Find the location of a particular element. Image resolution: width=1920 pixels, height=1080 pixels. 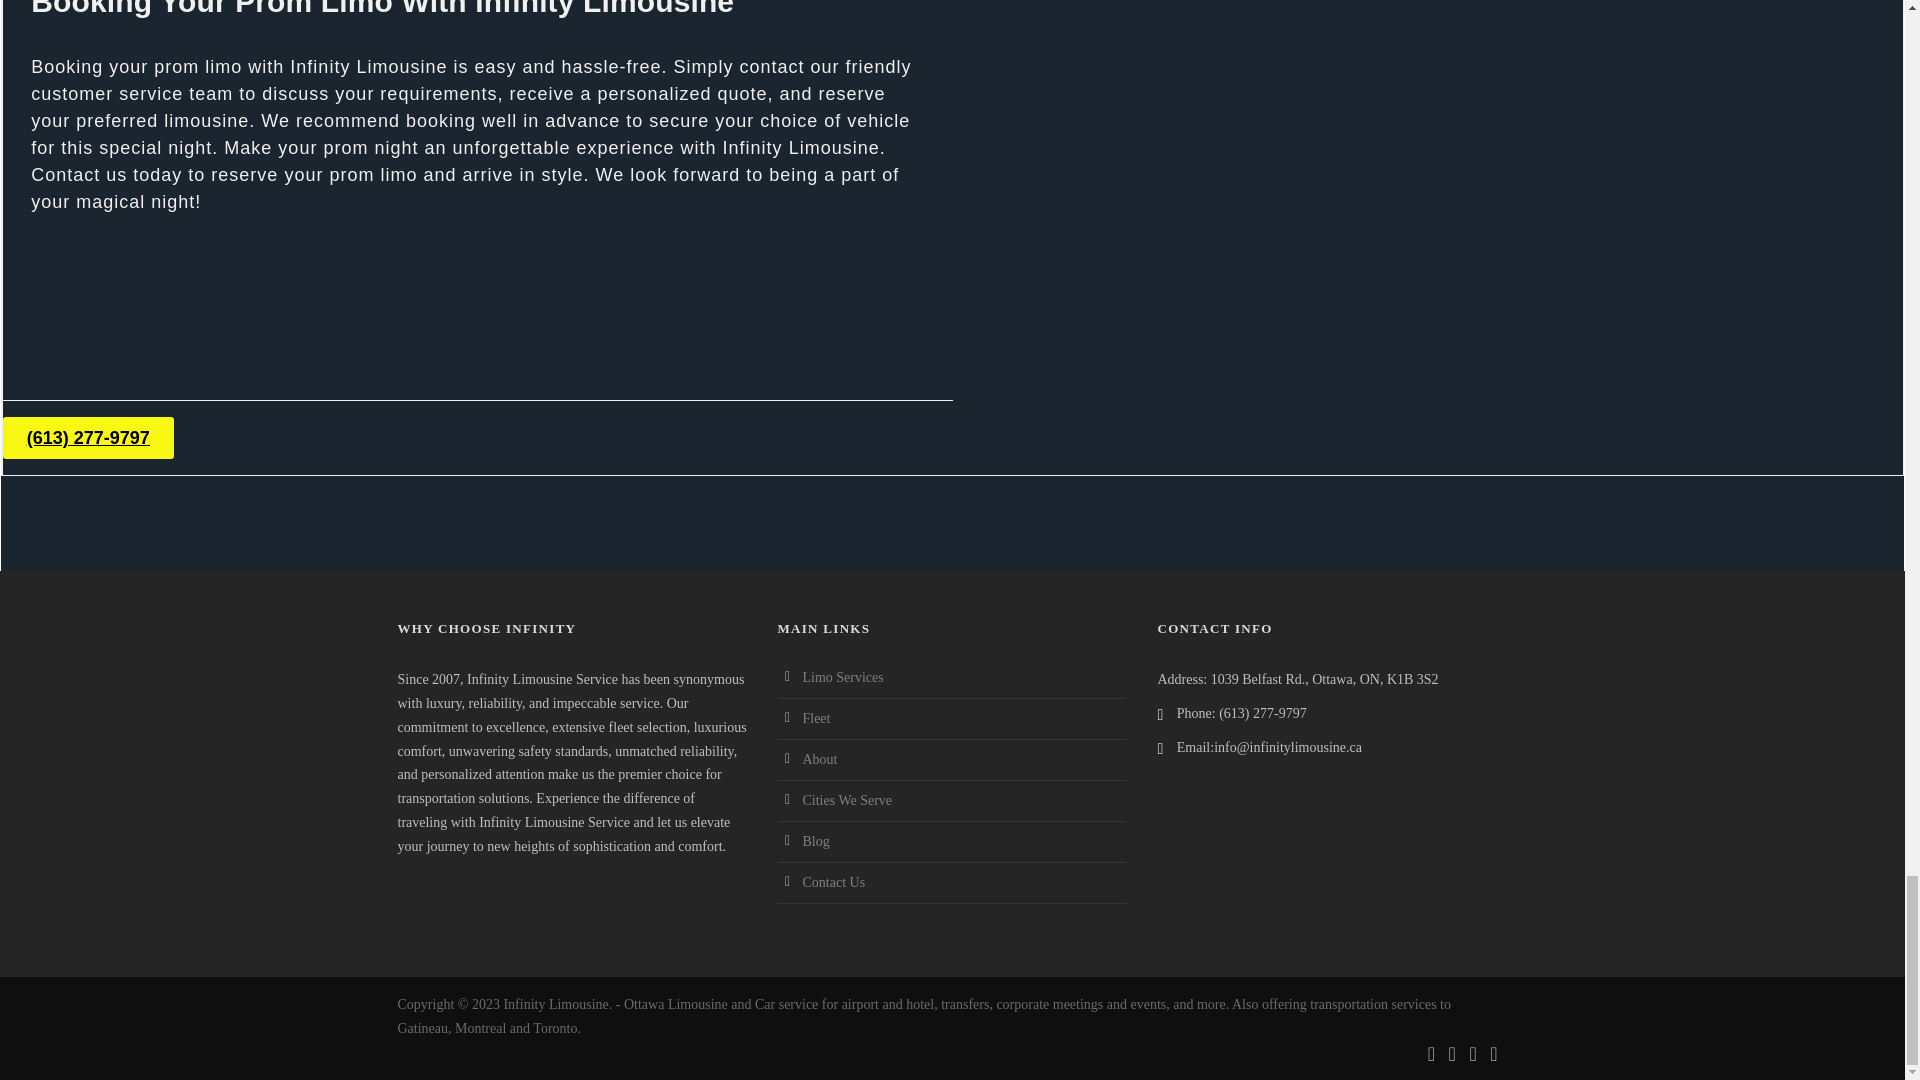

Blog is located at coordinates (816, 840).